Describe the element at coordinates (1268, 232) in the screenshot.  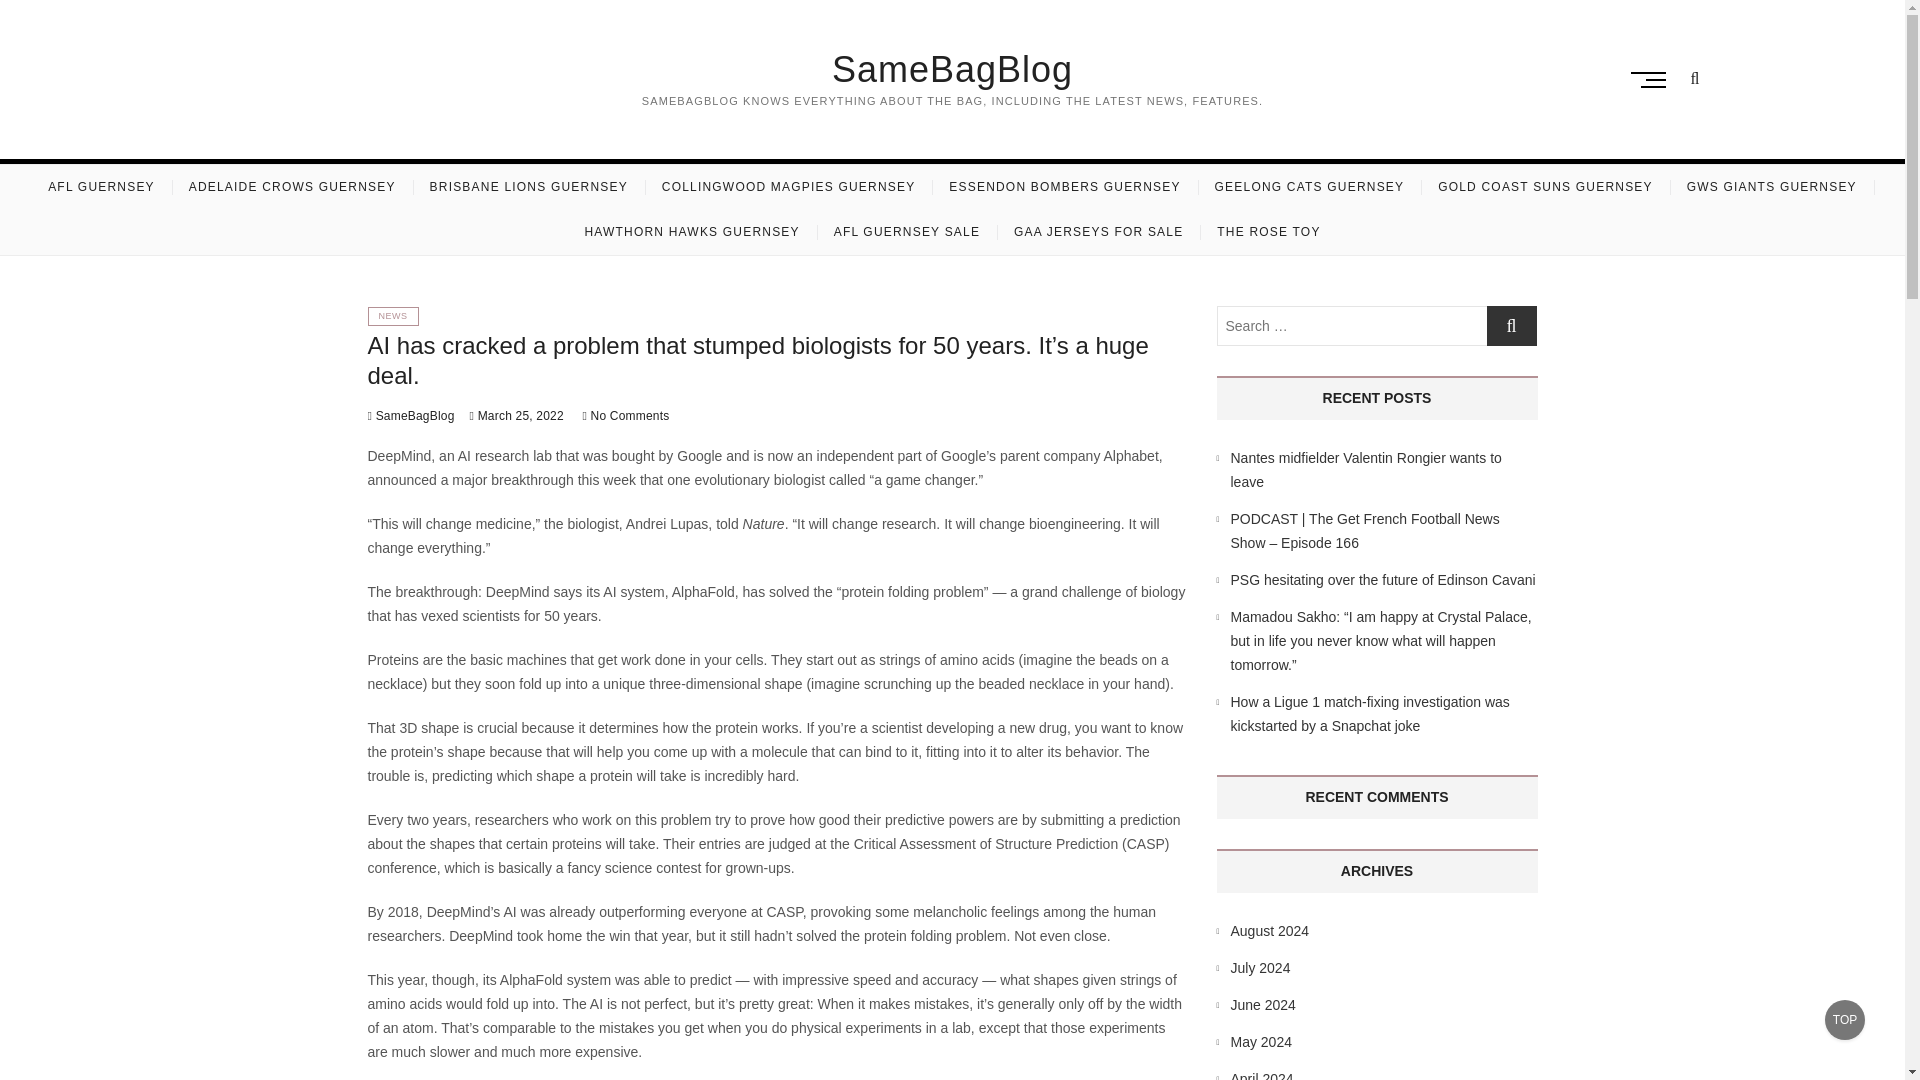
I see `THE ROSE TOY` at that location.